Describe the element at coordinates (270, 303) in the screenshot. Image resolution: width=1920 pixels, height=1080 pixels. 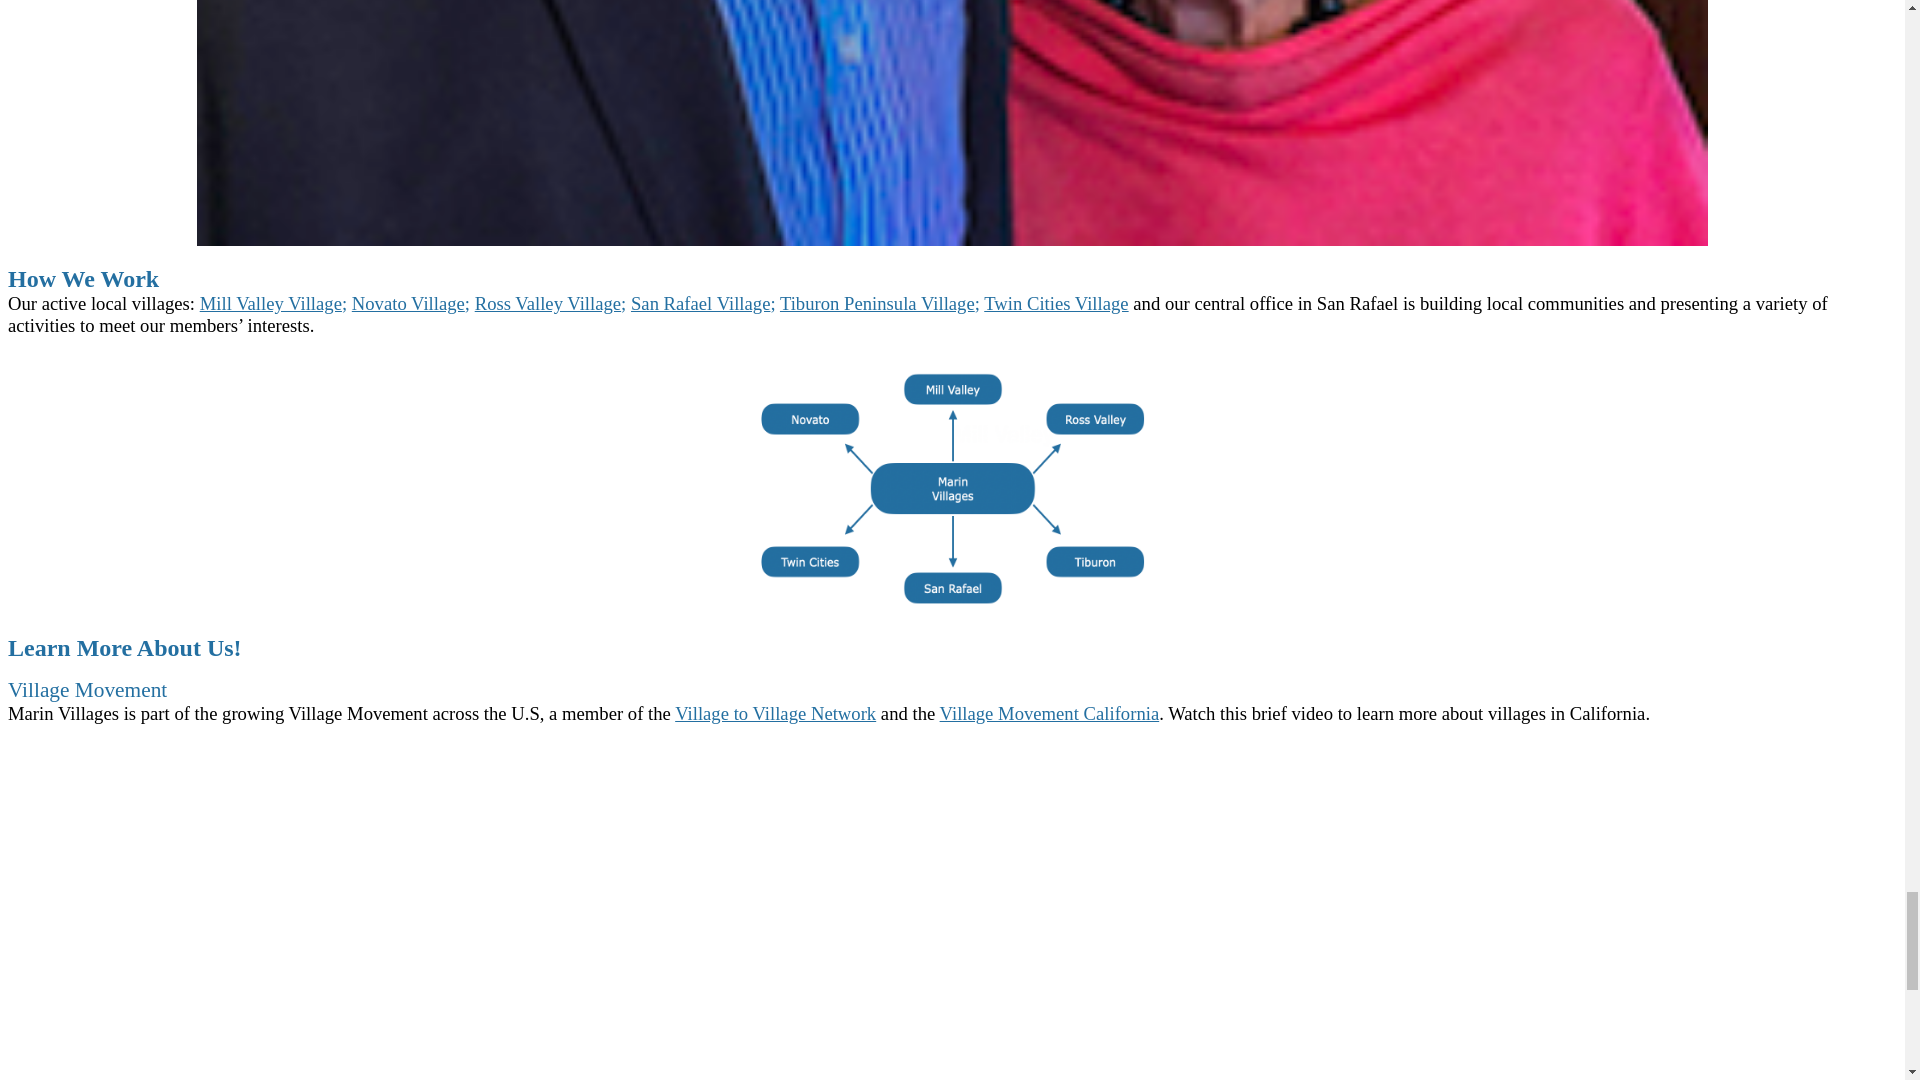
I see `Mill Valley Village` at that location.